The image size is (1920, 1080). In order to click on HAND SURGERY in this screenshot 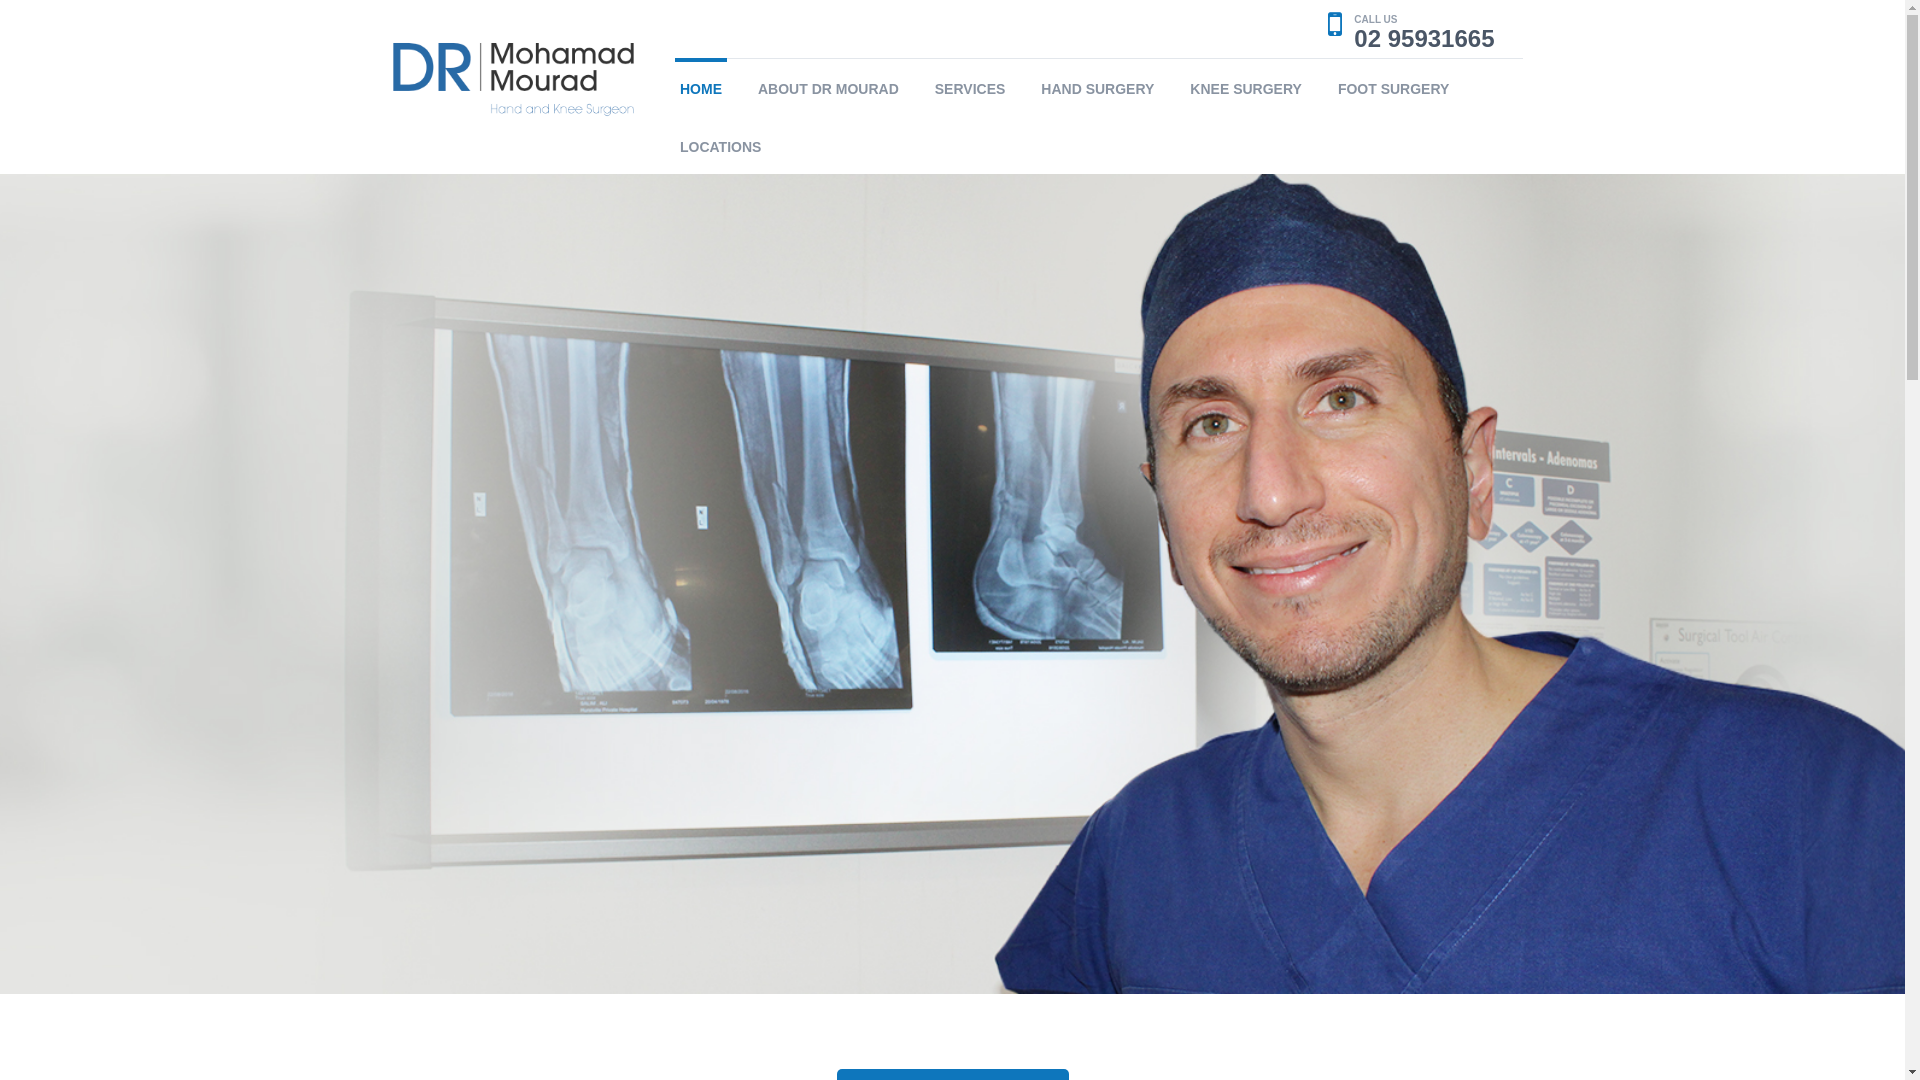, I will do `click(1098, 87)`.